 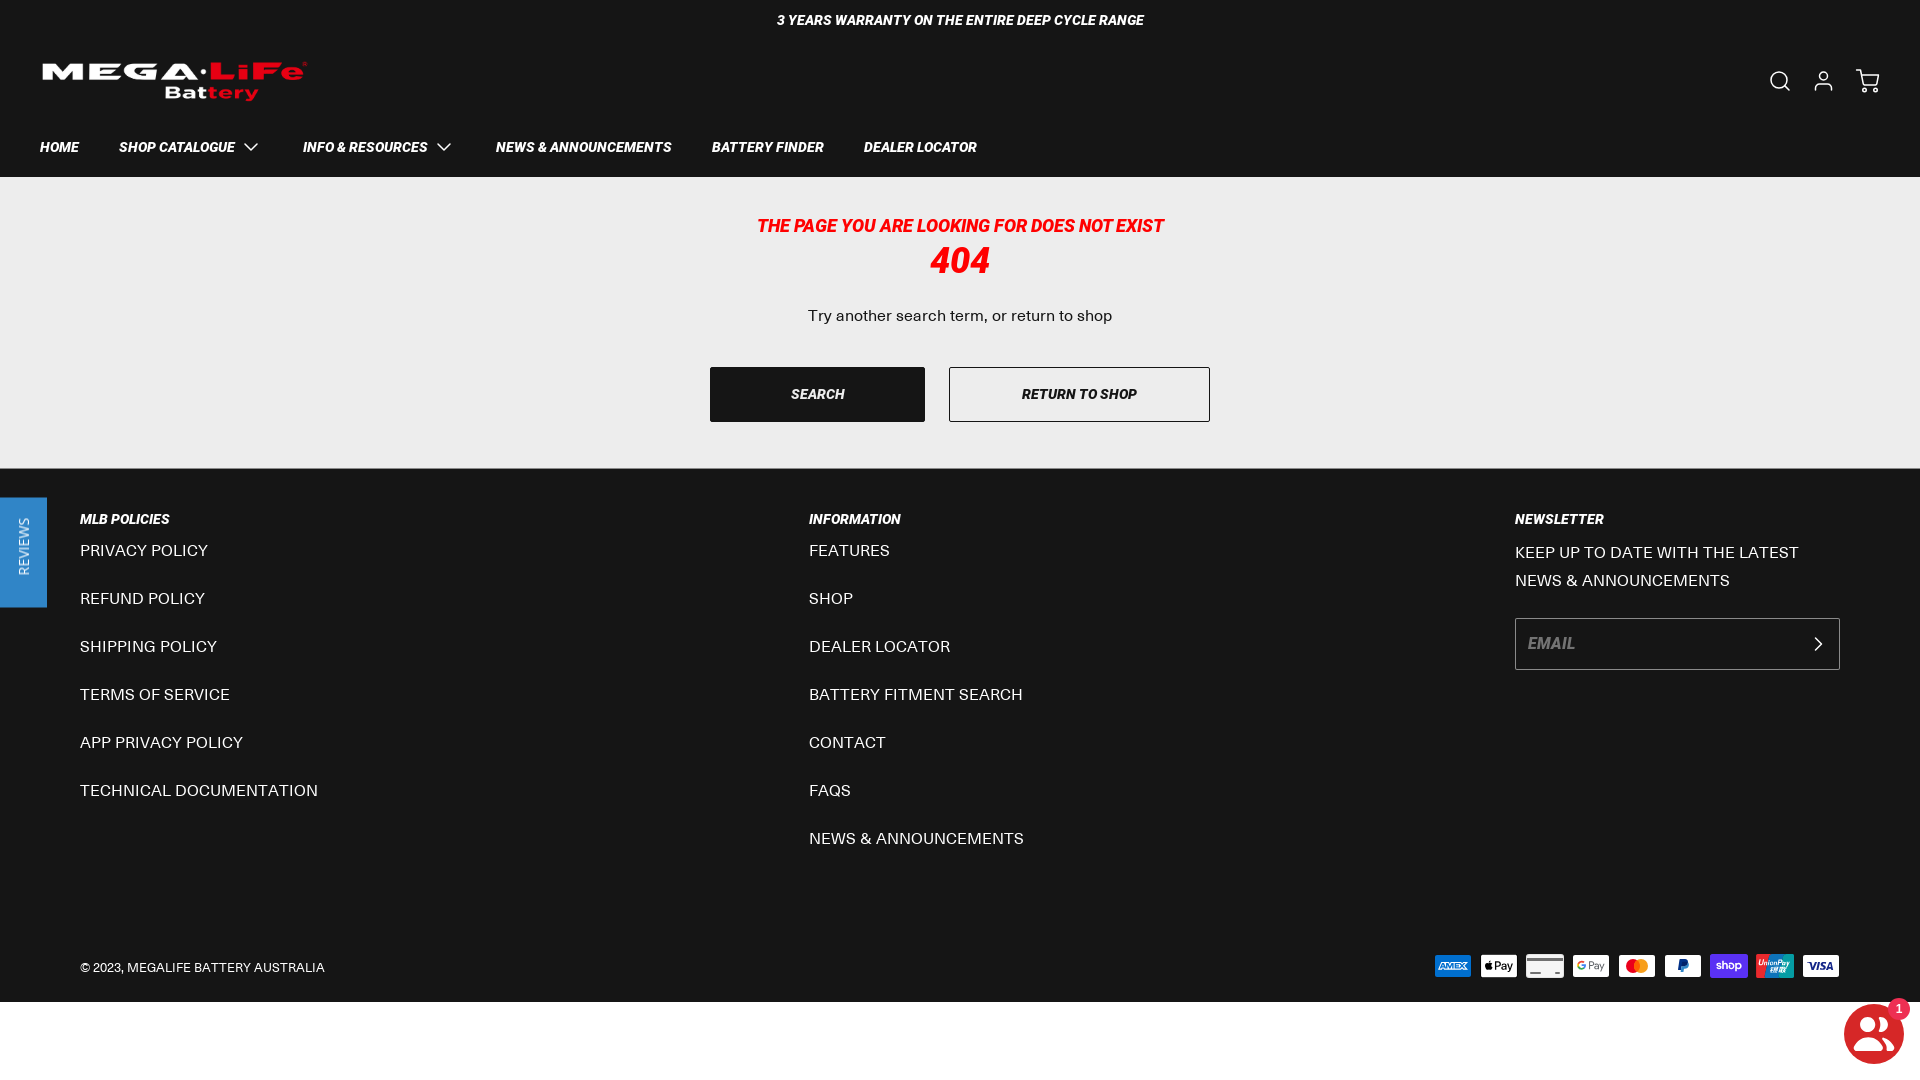 I want to click on HOME, so click(x=60, y=147).